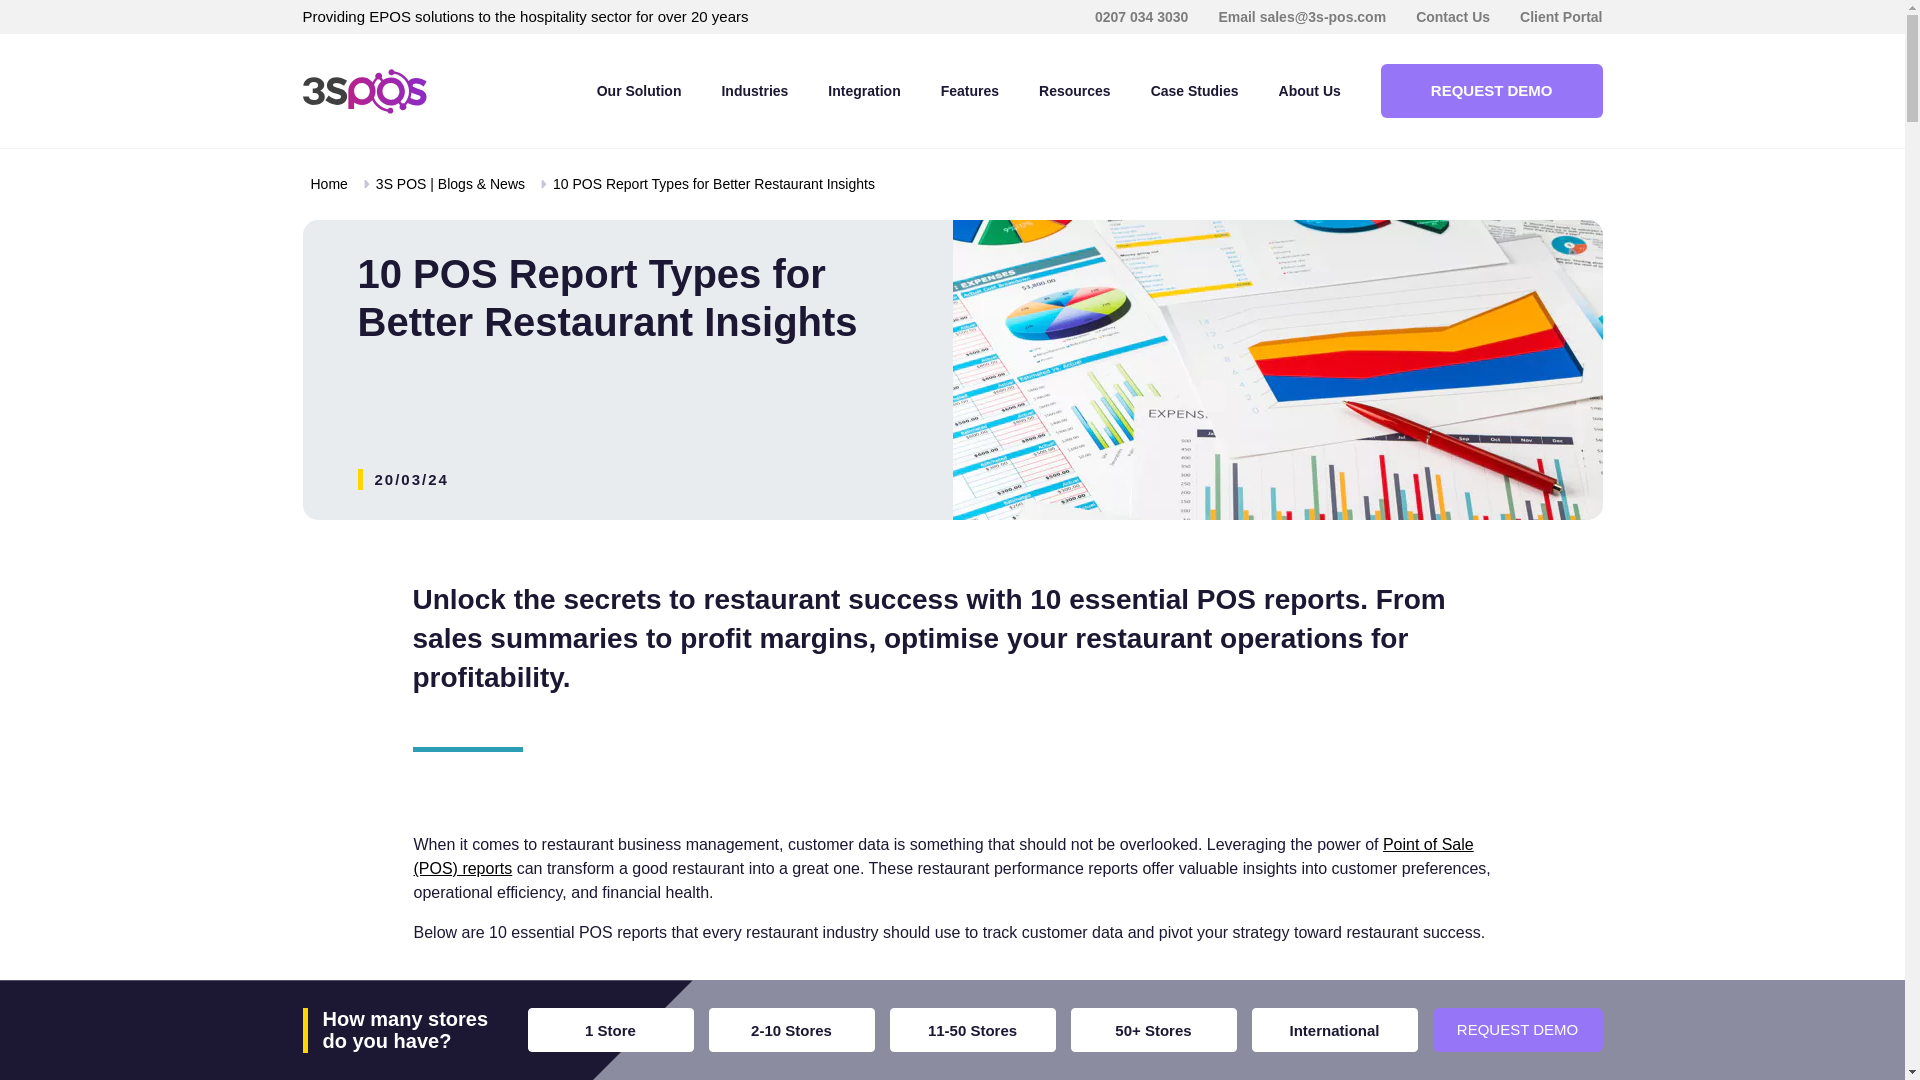 This screenshot has height=1080, width=1920. What do you see at coordinates (1452, 17) in the screenshot?
I see `Contact Us` at bounding box center [1452, 17].